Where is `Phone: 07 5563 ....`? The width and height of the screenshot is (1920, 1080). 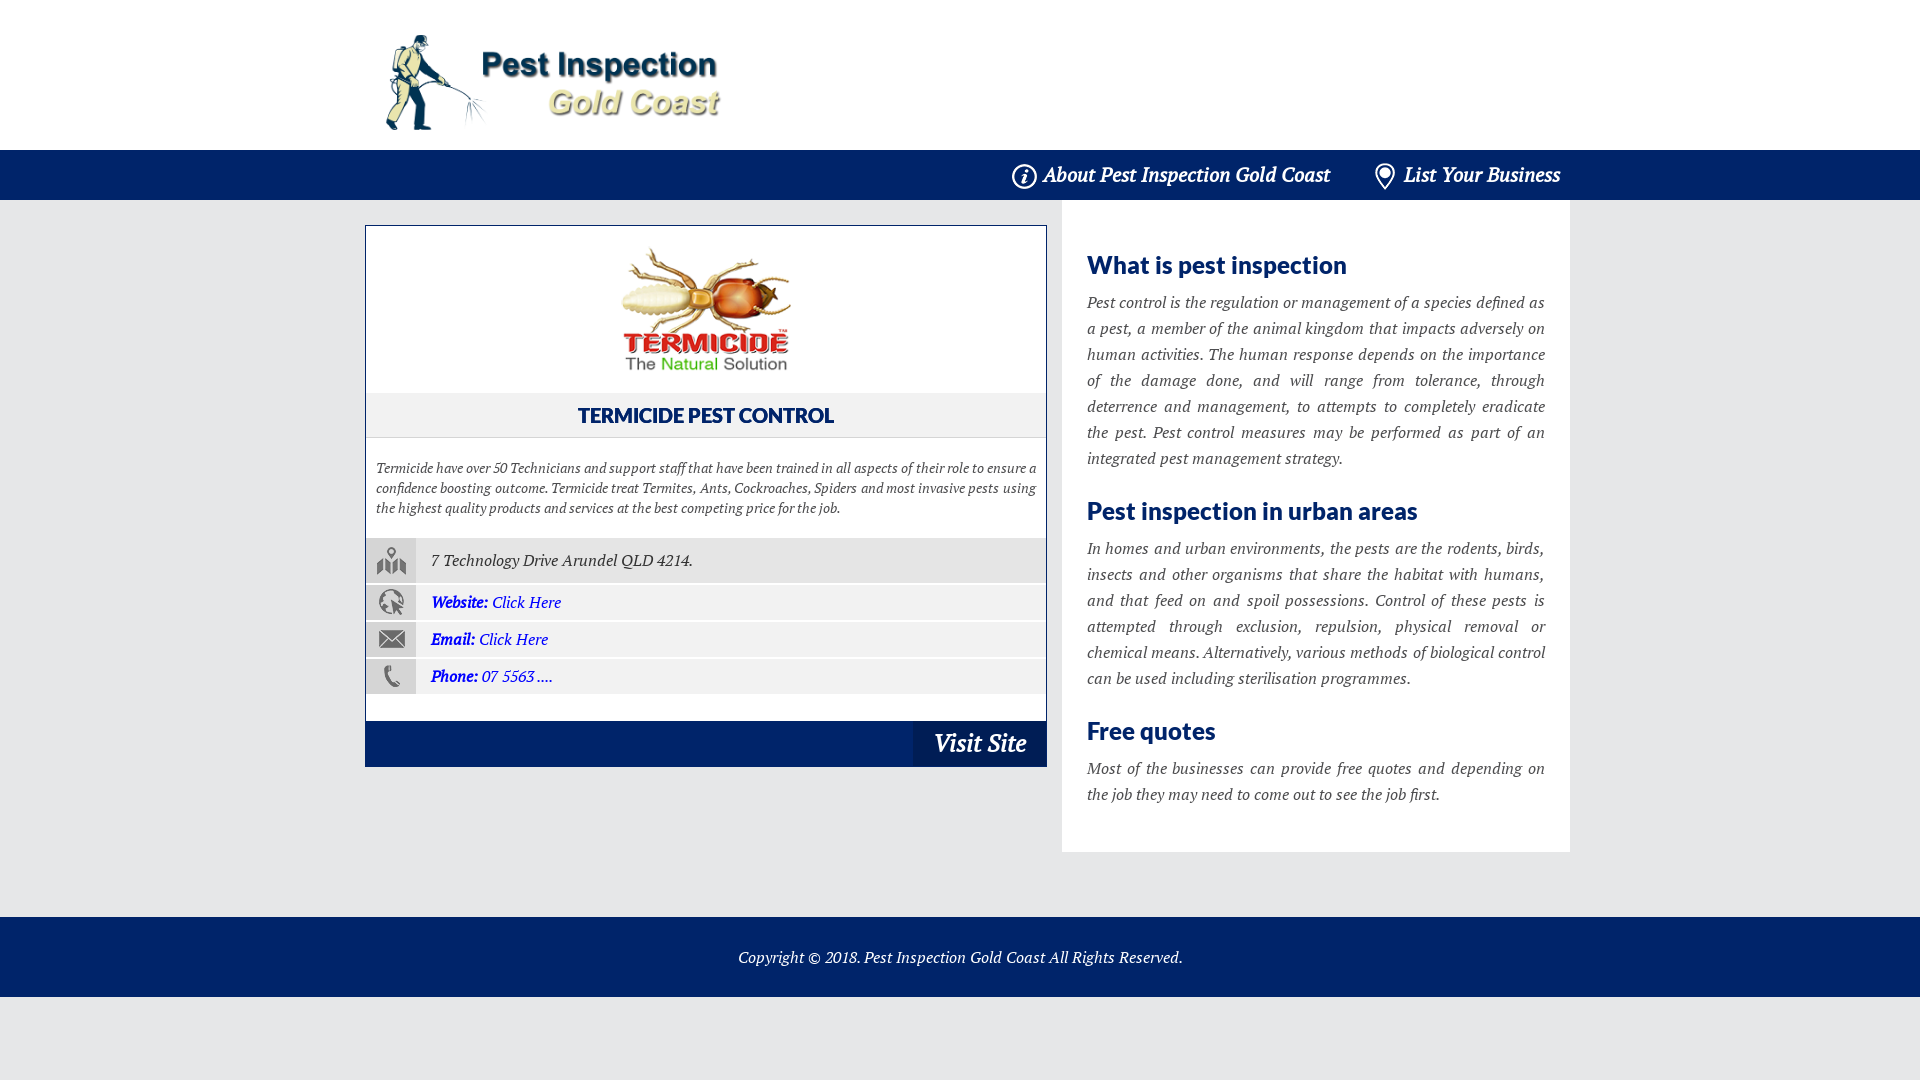 Phone: 07 5563 .... is located at coordinates (706, 676).